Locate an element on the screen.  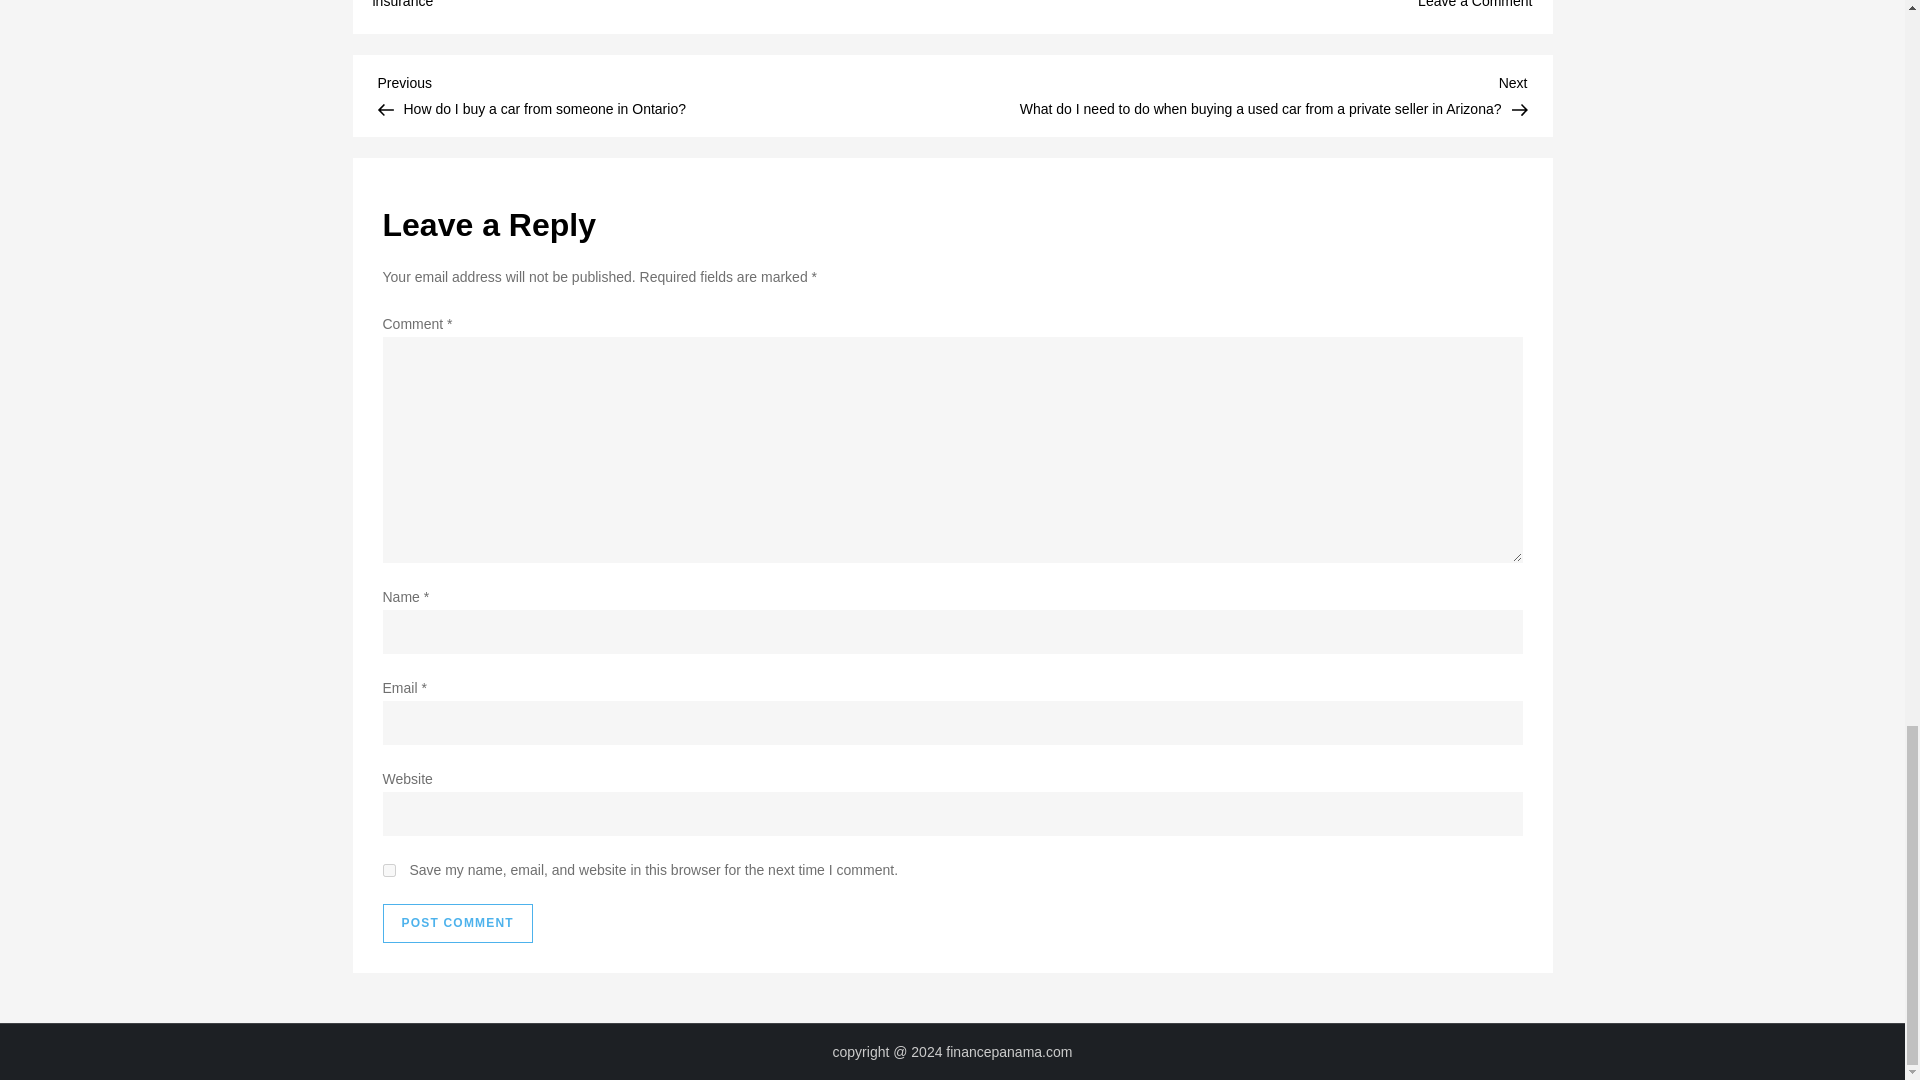
Post Comment is located at coordinates (456, 923).